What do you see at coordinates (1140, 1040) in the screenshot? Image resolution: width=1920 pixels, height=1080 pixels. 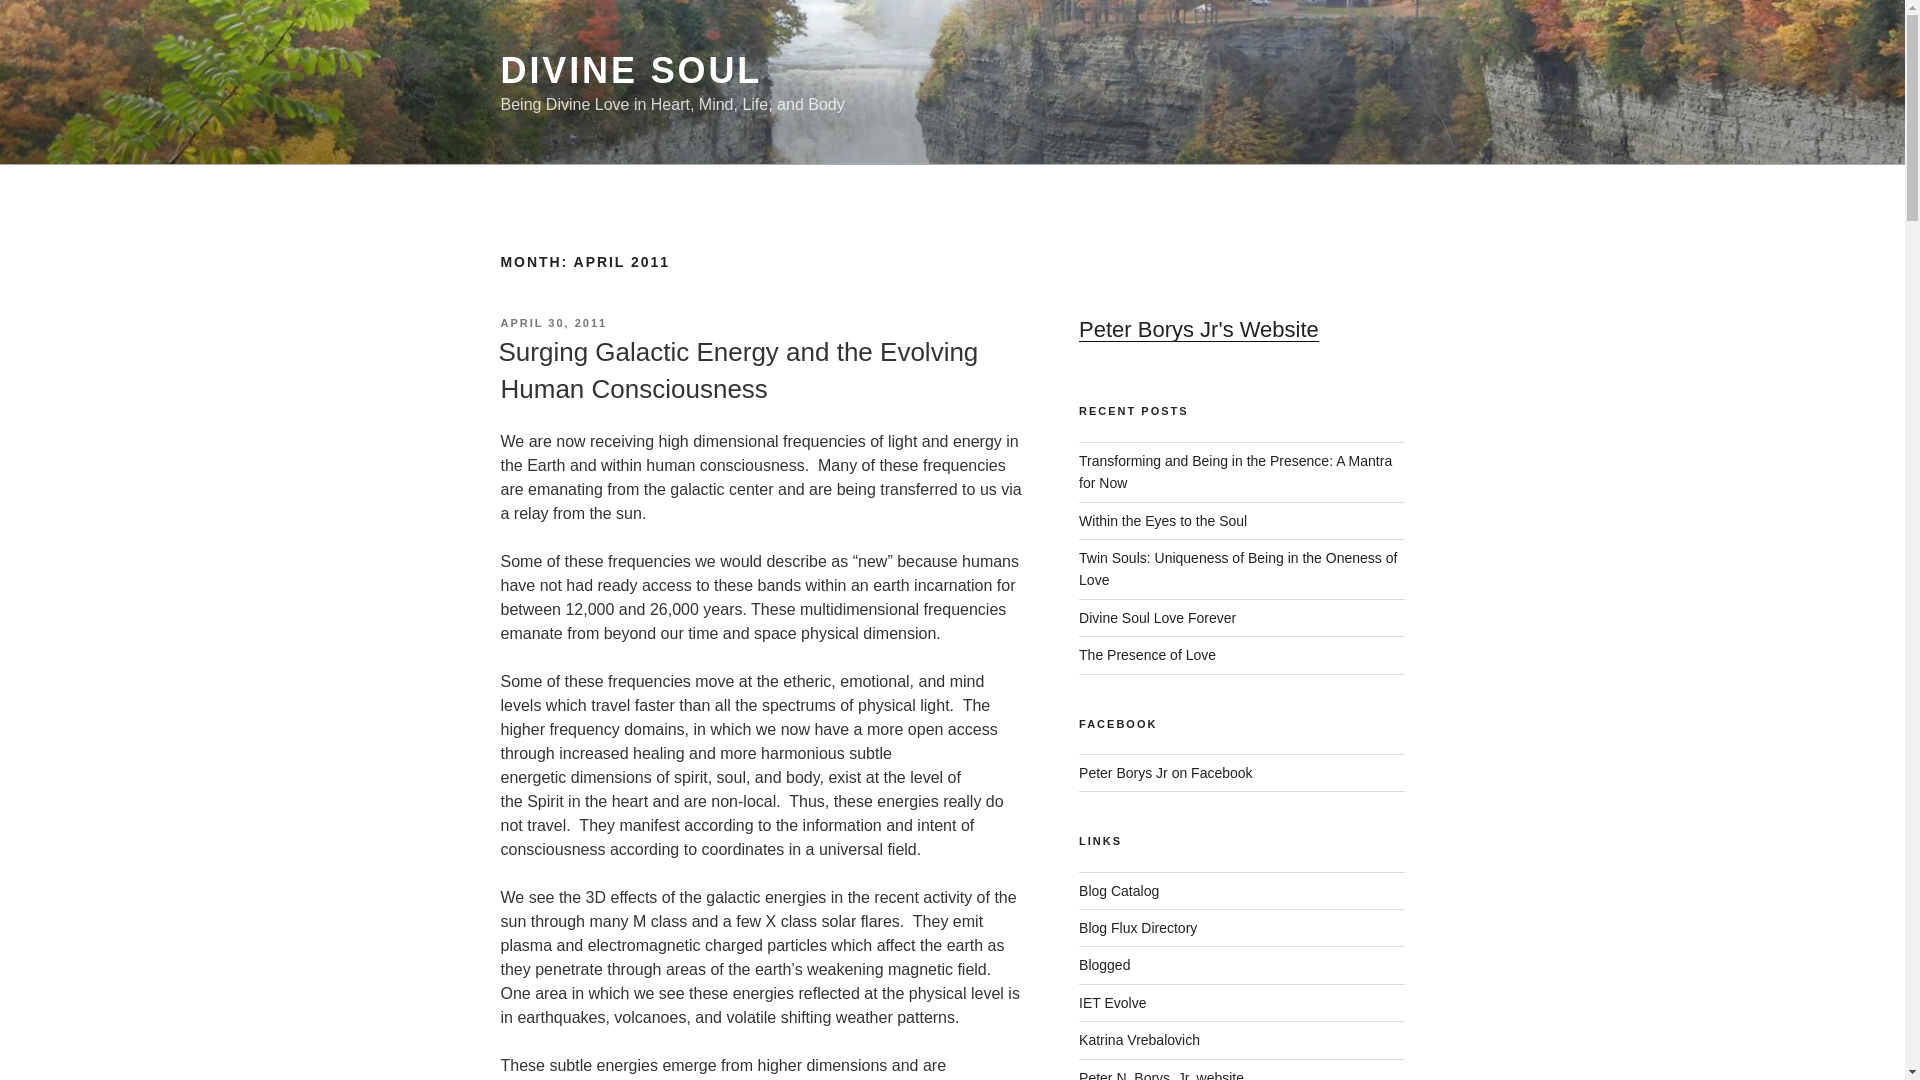 I see `magicaleye.net` at bounding box center [1140, 1040].